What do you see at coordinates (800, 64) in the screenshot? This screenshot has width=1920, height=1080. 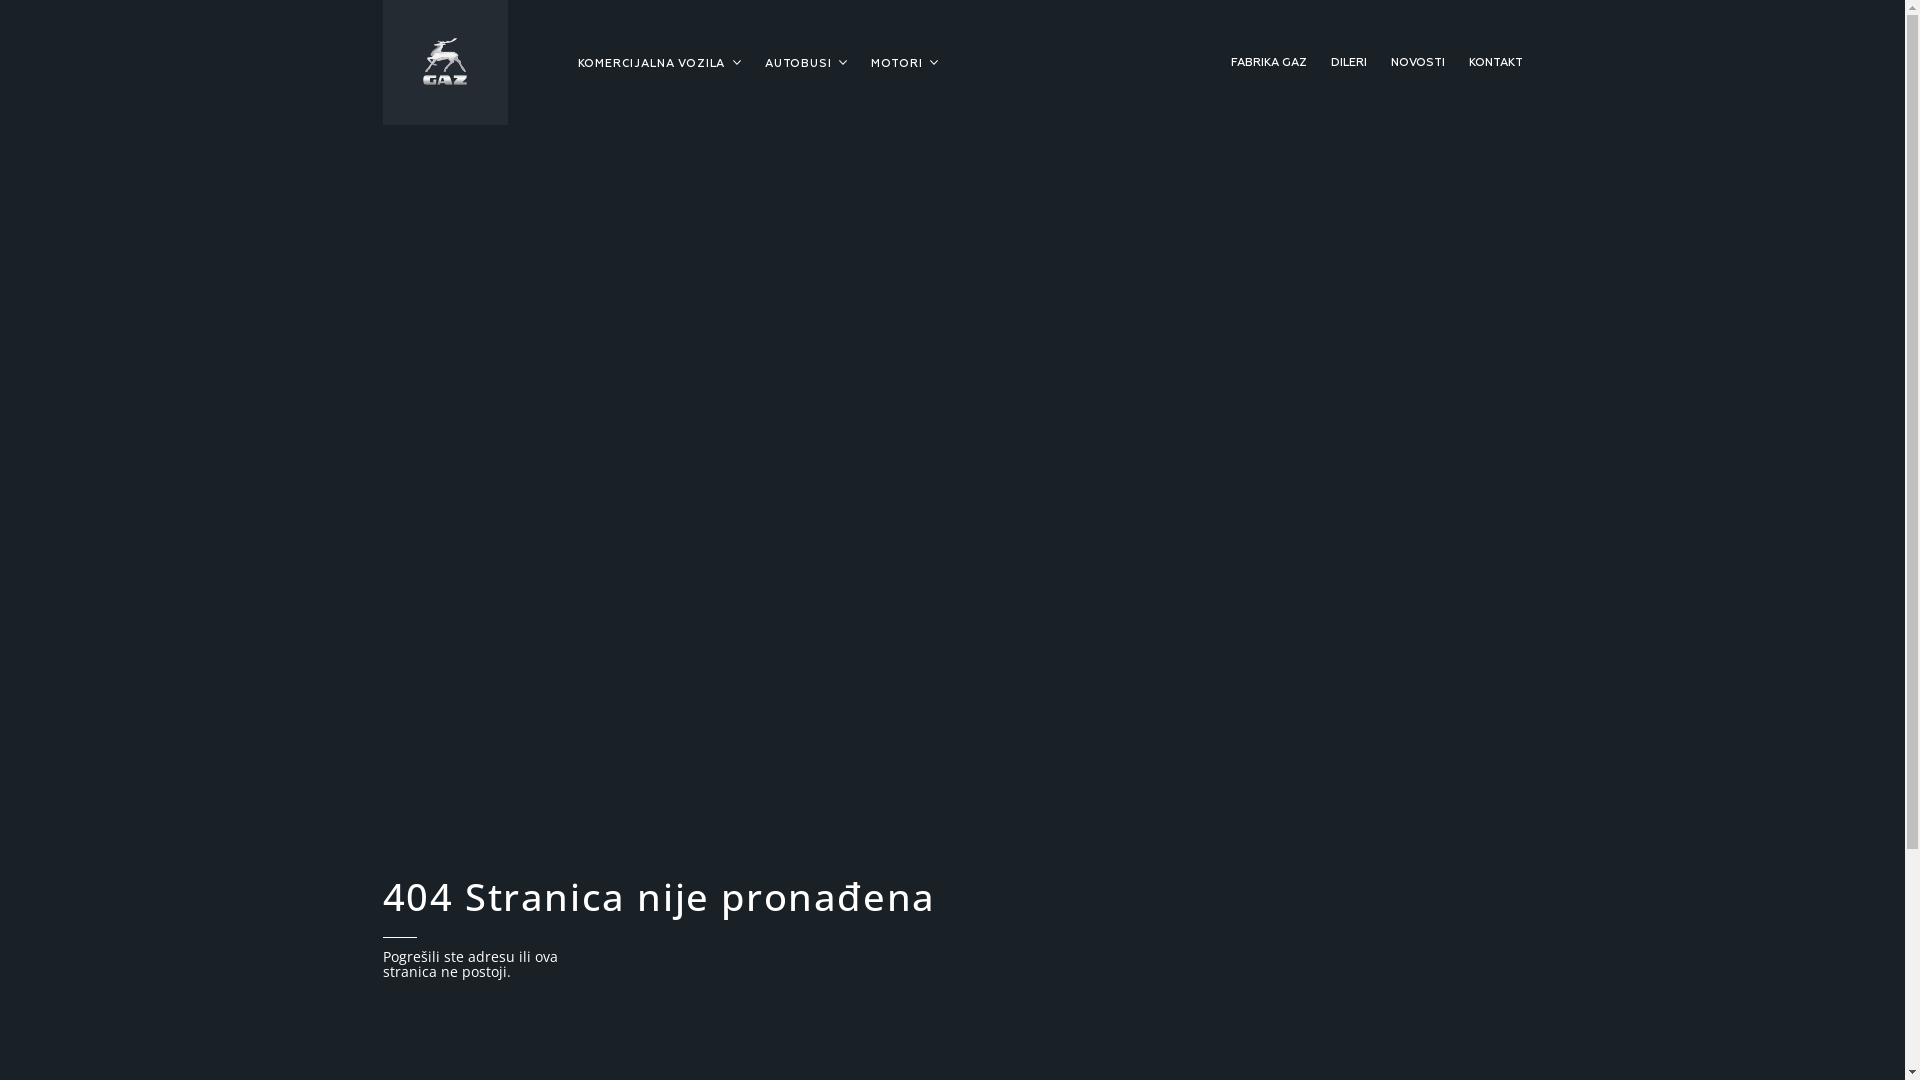 I see `AUTOBUSI` at bounding box center [800, 64].